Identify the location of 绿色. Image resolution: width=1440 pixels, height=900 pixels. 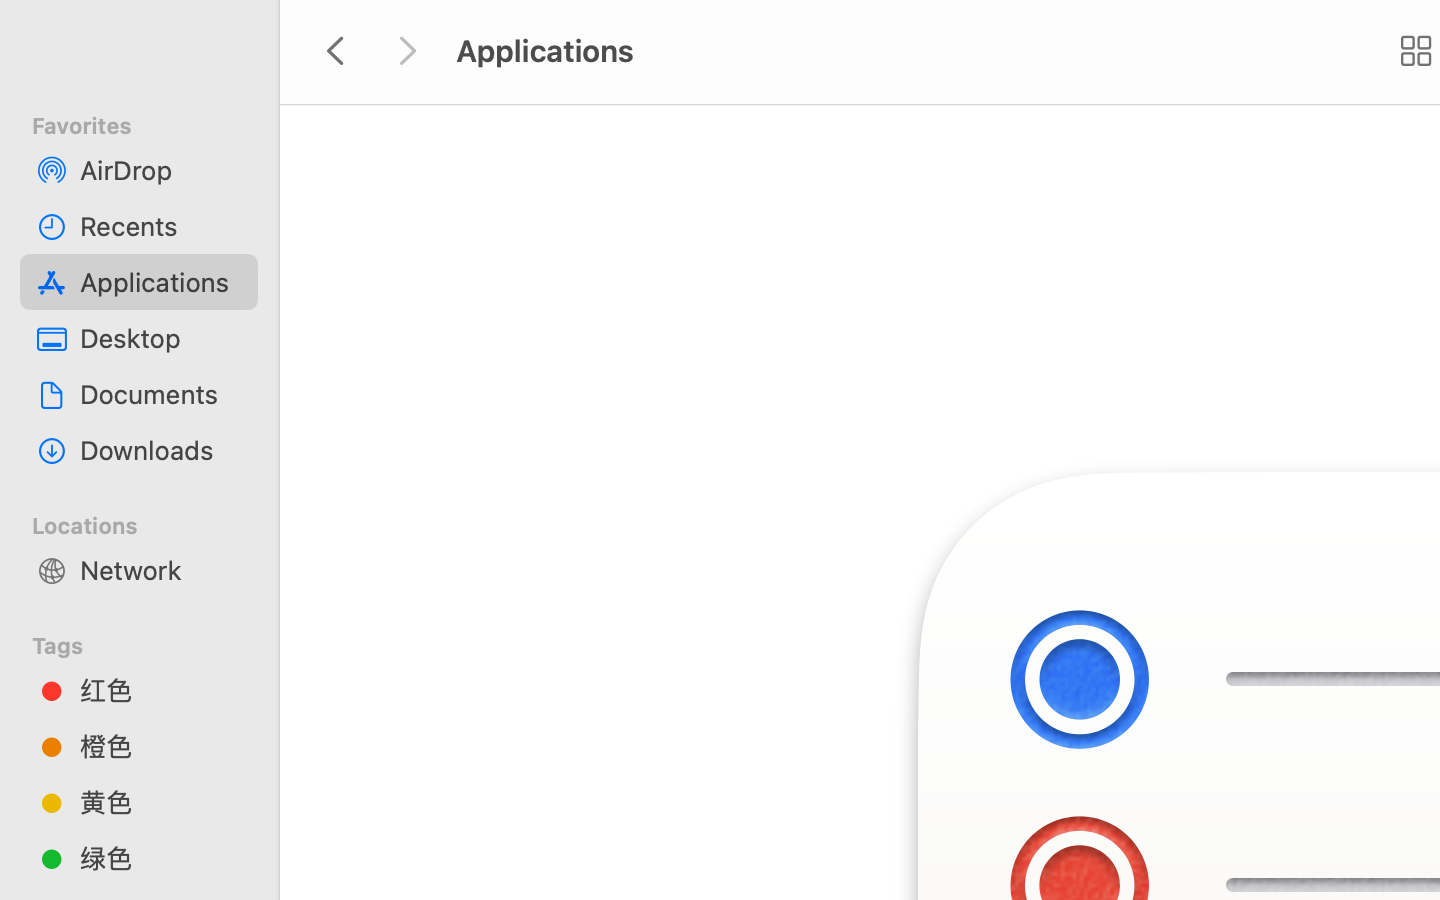
(161, 858).